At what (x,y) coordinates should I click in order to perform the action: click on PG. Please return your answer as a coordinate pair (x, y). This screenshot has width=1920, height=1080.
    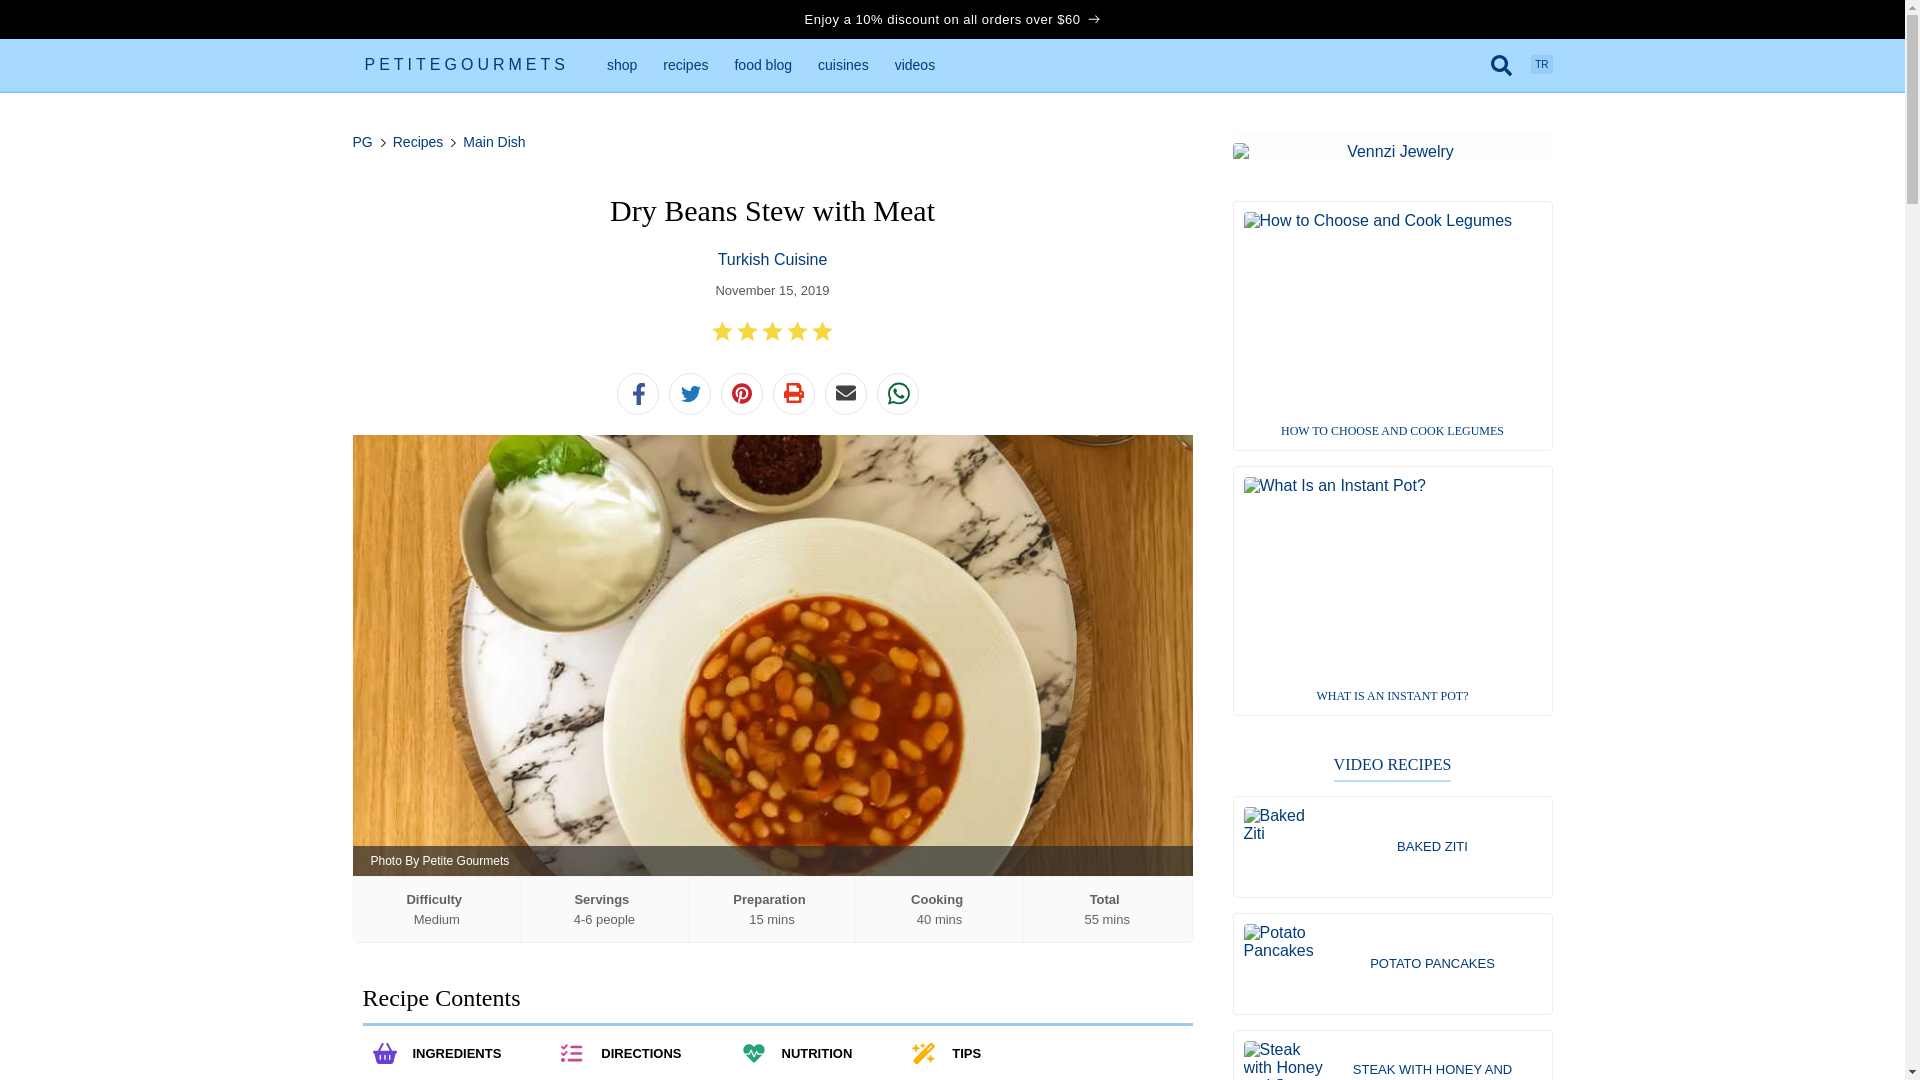
    Looking at the image, I should click on (362, 142).